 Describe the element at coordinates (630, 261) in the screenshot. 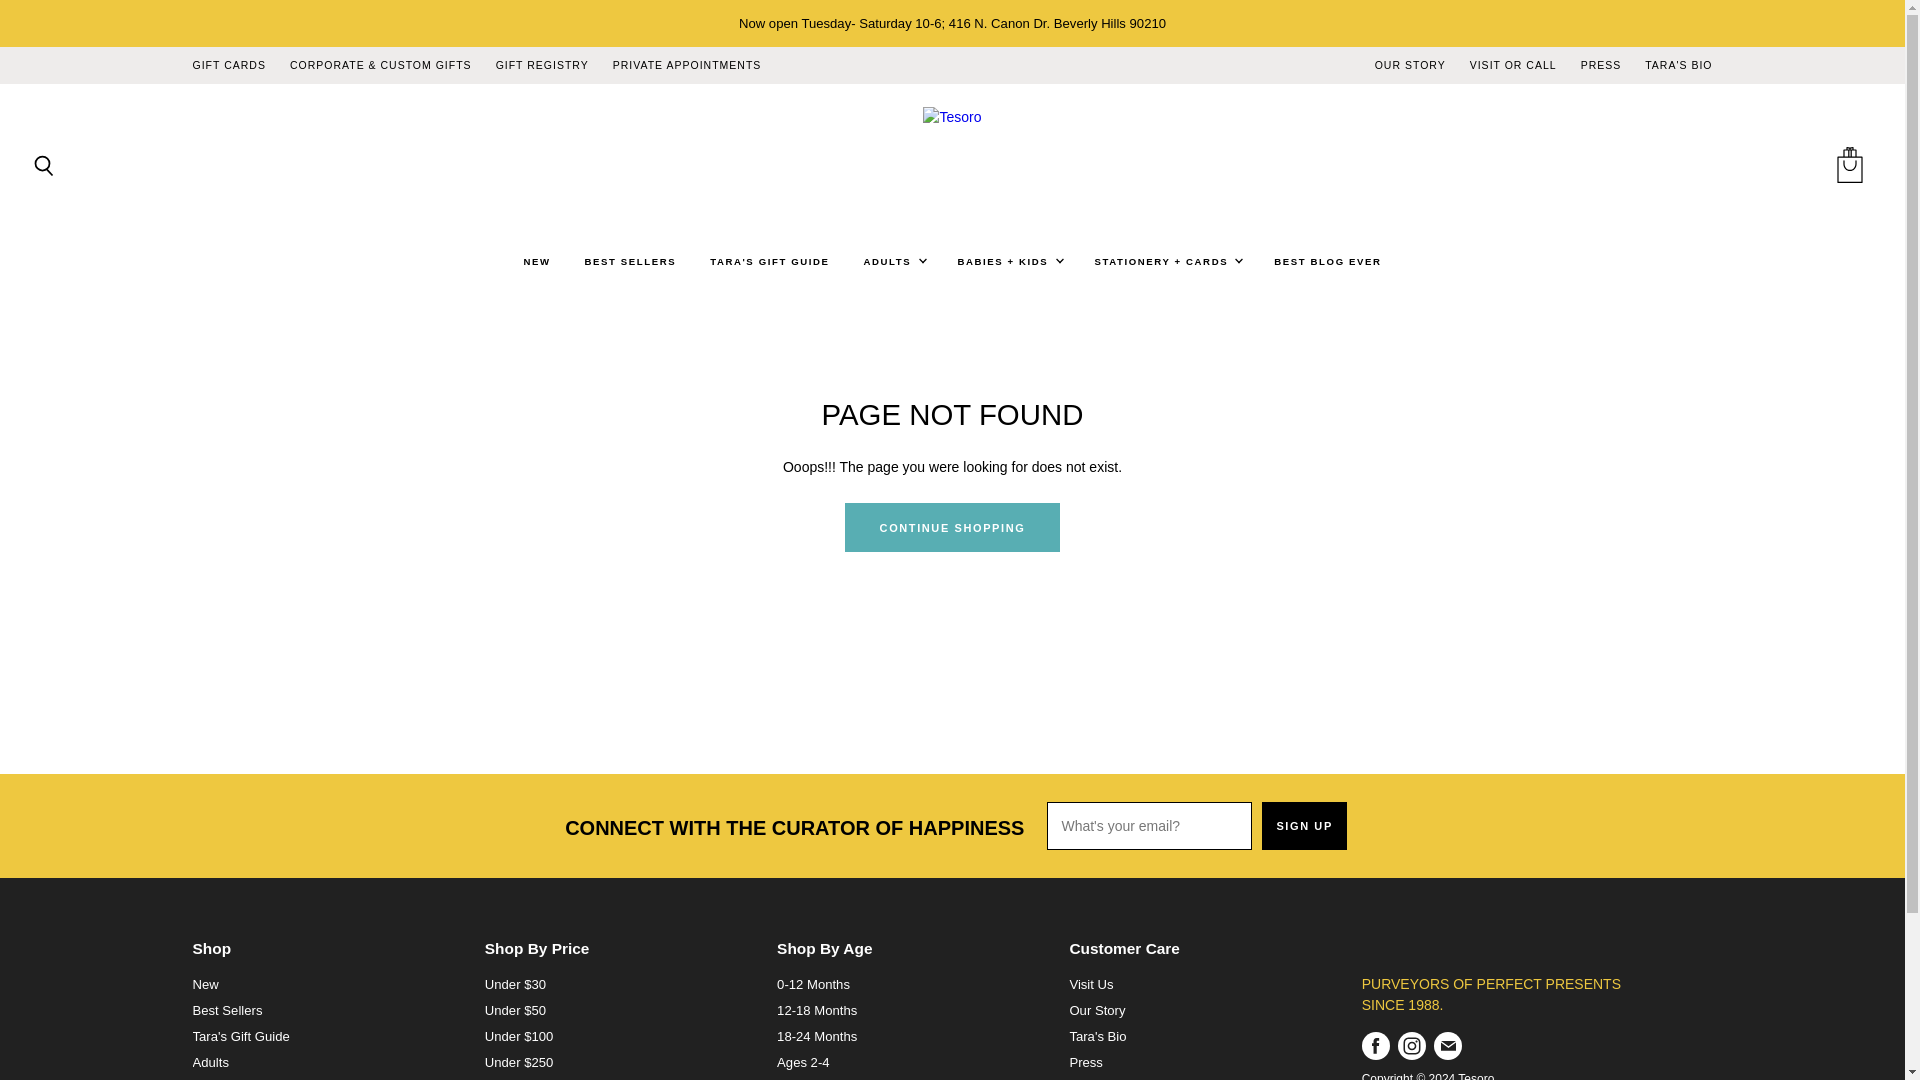

I see `BEST SELLERS` at that location.